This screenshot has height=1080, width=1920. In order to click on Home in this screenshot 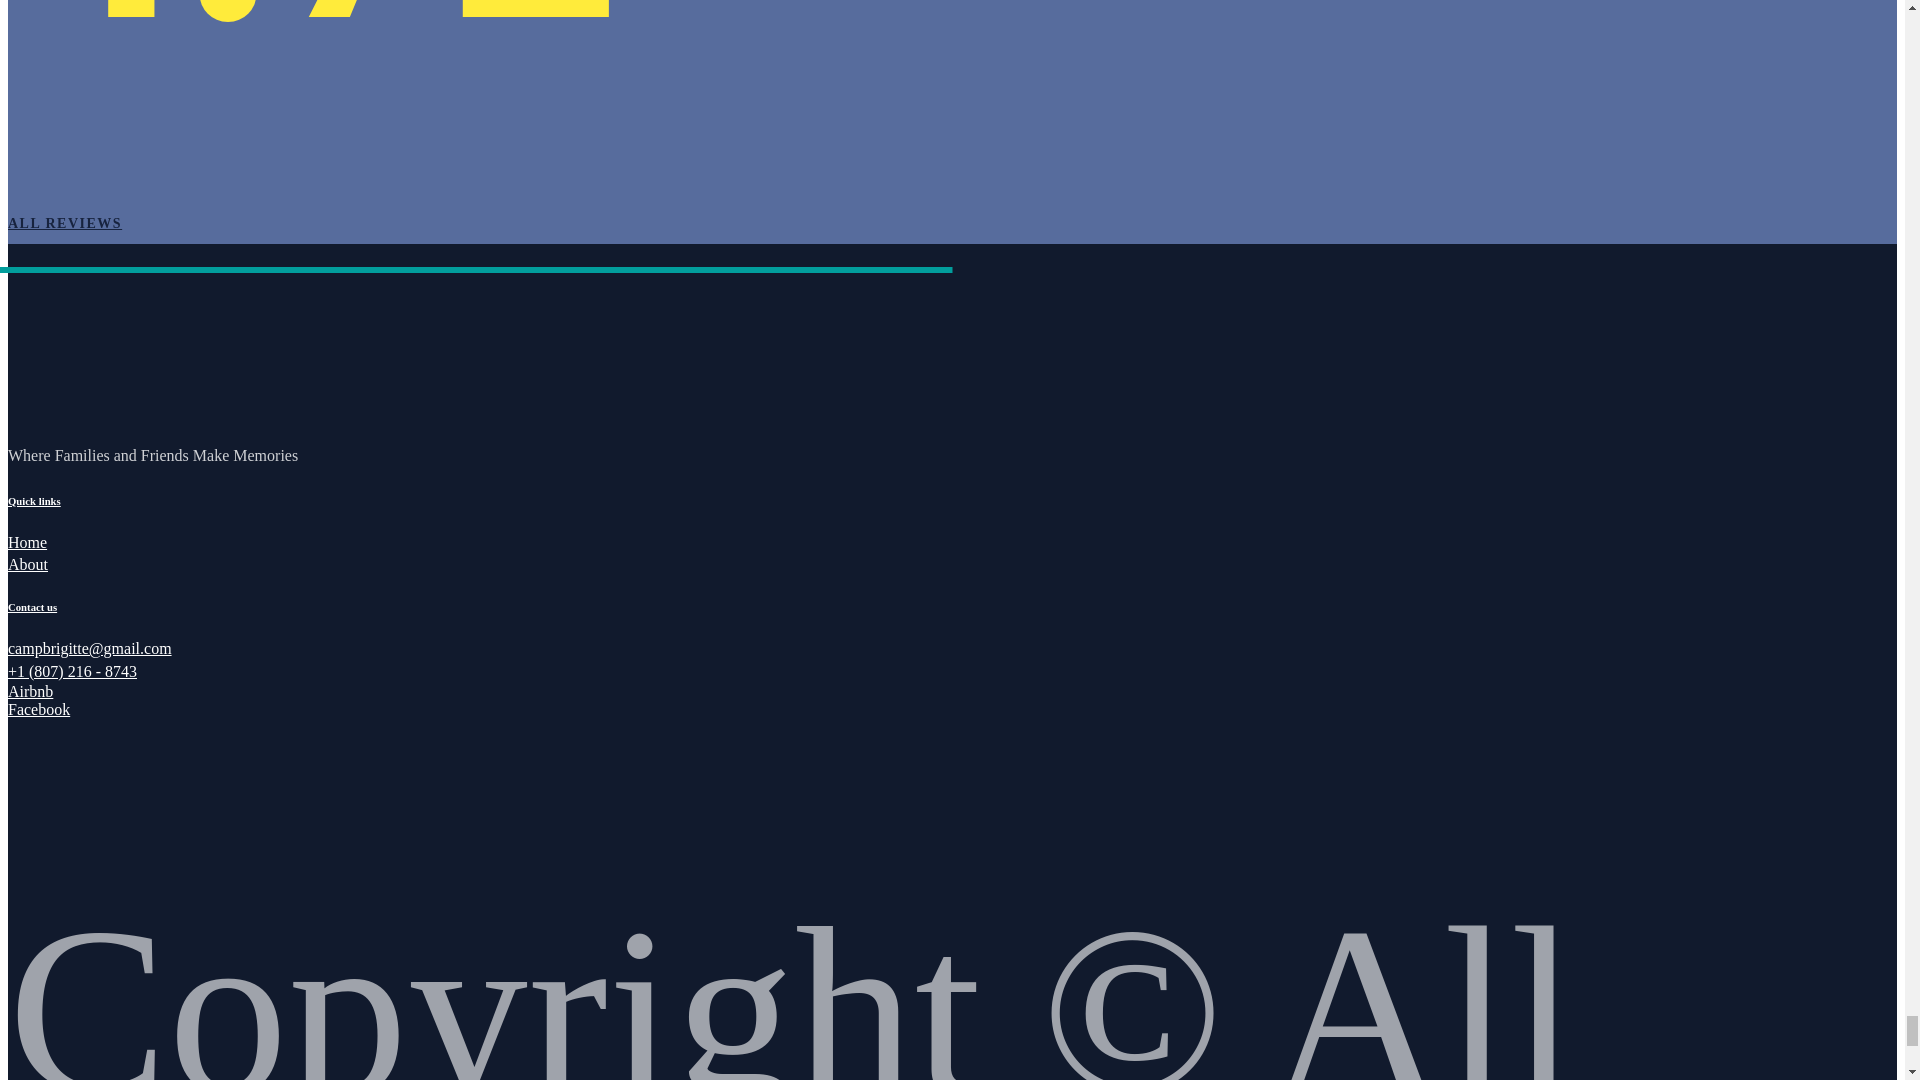, I will do `click(26, 542)`.